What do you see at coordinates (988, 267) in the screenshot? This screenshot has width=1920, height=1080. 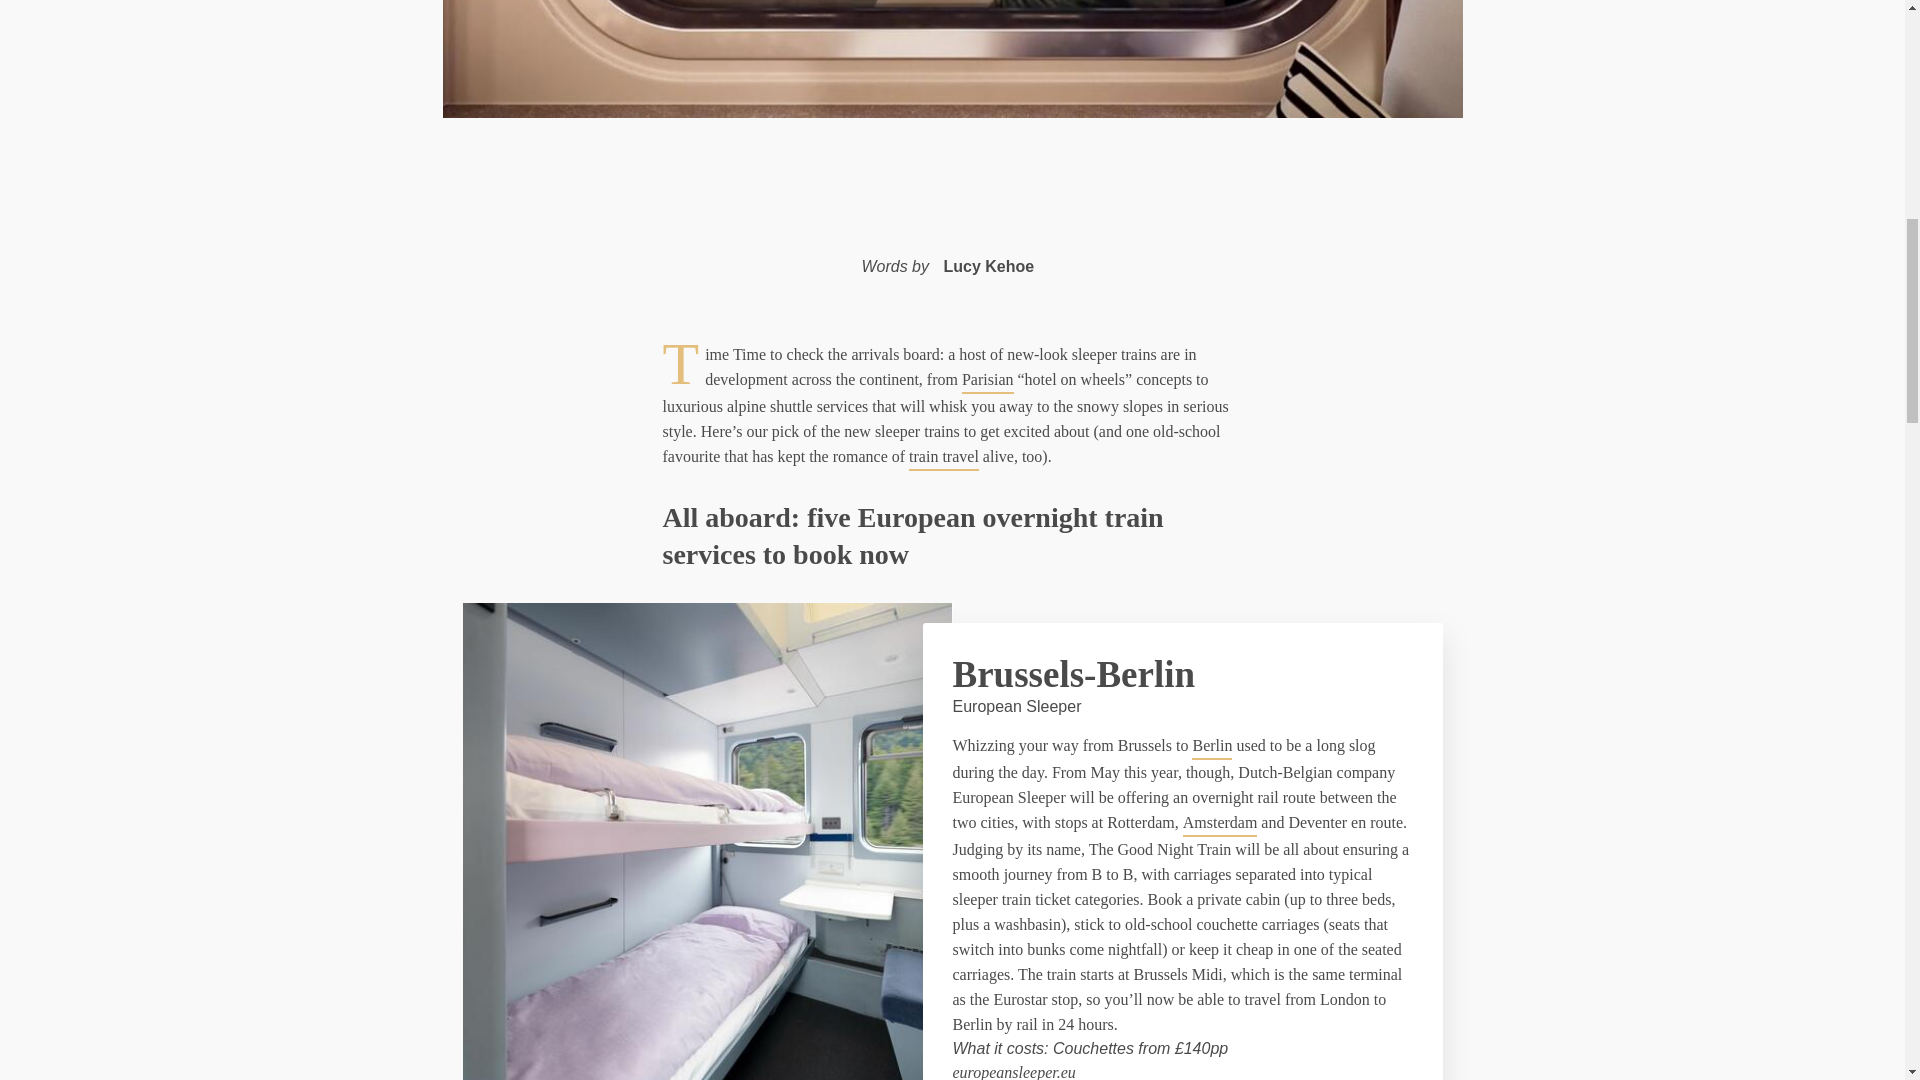 I see `Lucy Kehoe` at bounding box center [988, 267].